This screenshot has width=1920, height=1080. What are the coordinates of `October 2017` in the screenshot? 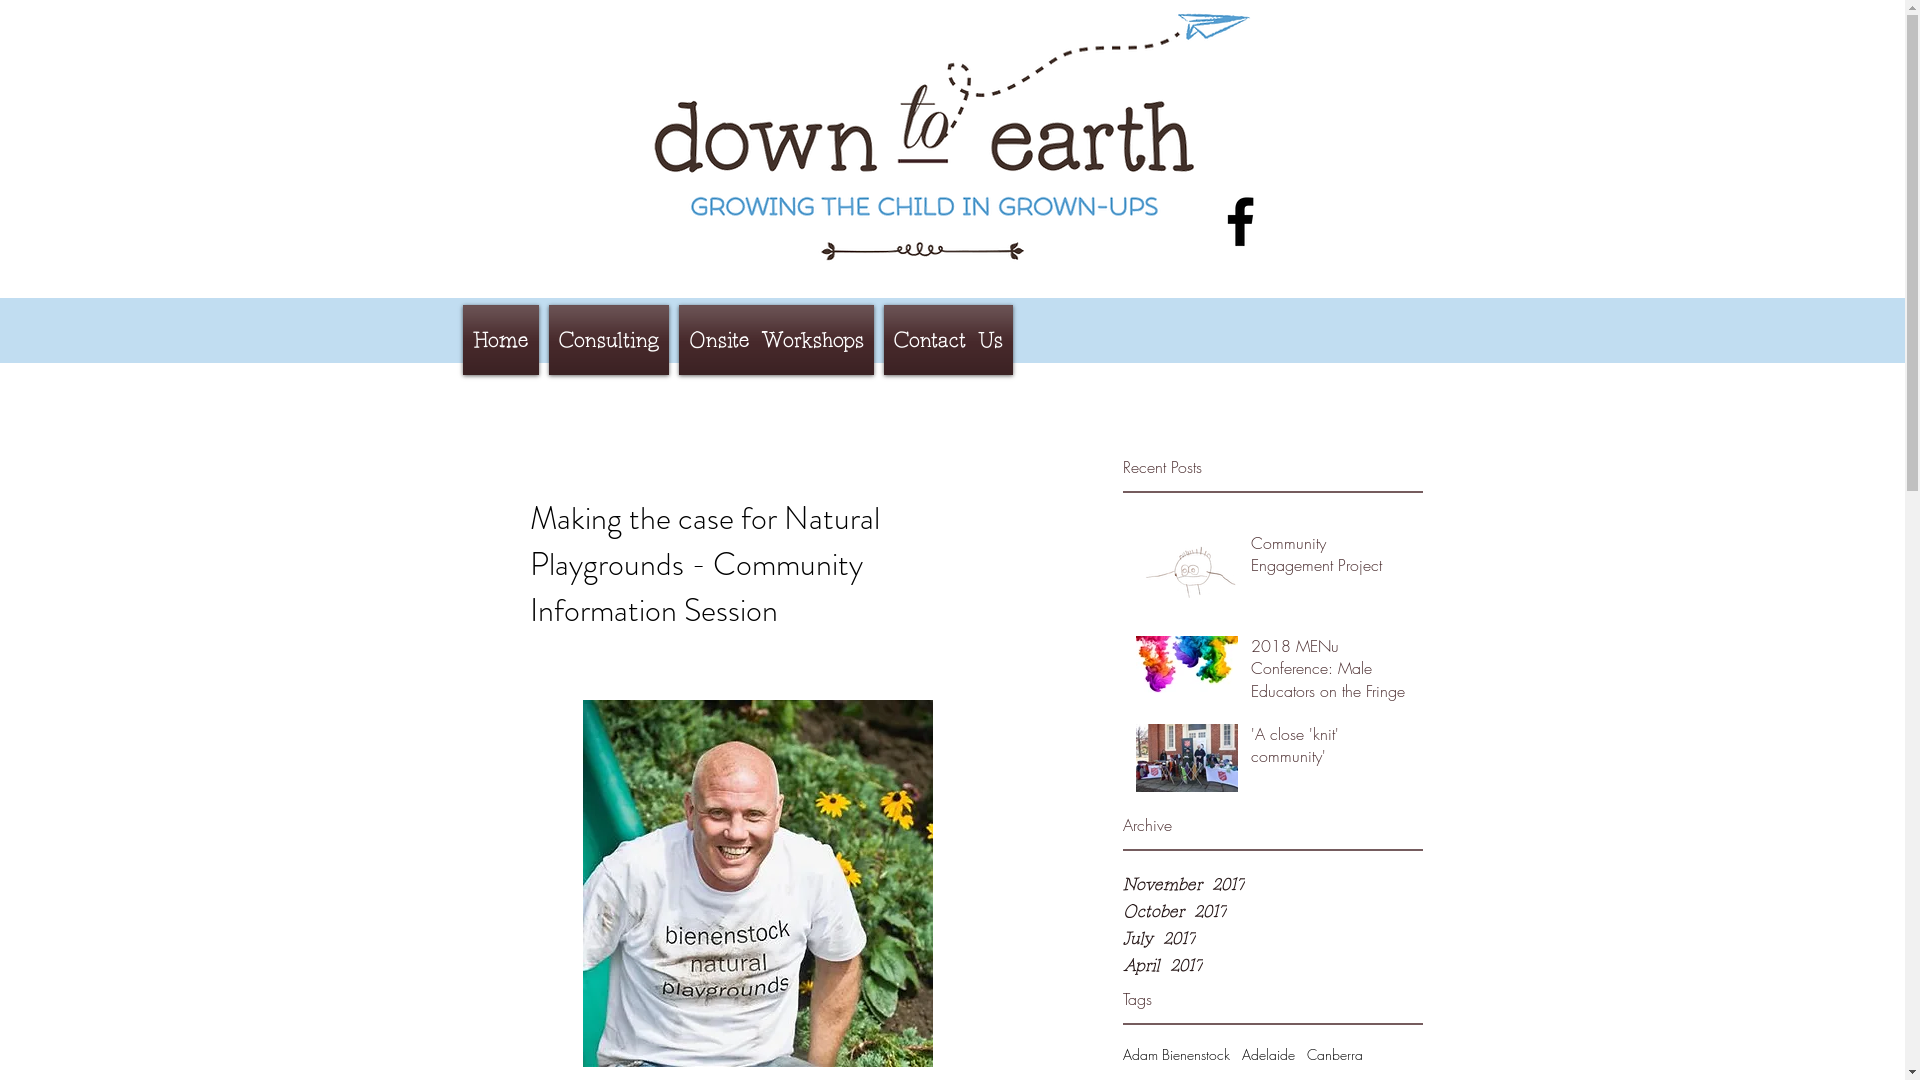 It's located at (1272, 912).